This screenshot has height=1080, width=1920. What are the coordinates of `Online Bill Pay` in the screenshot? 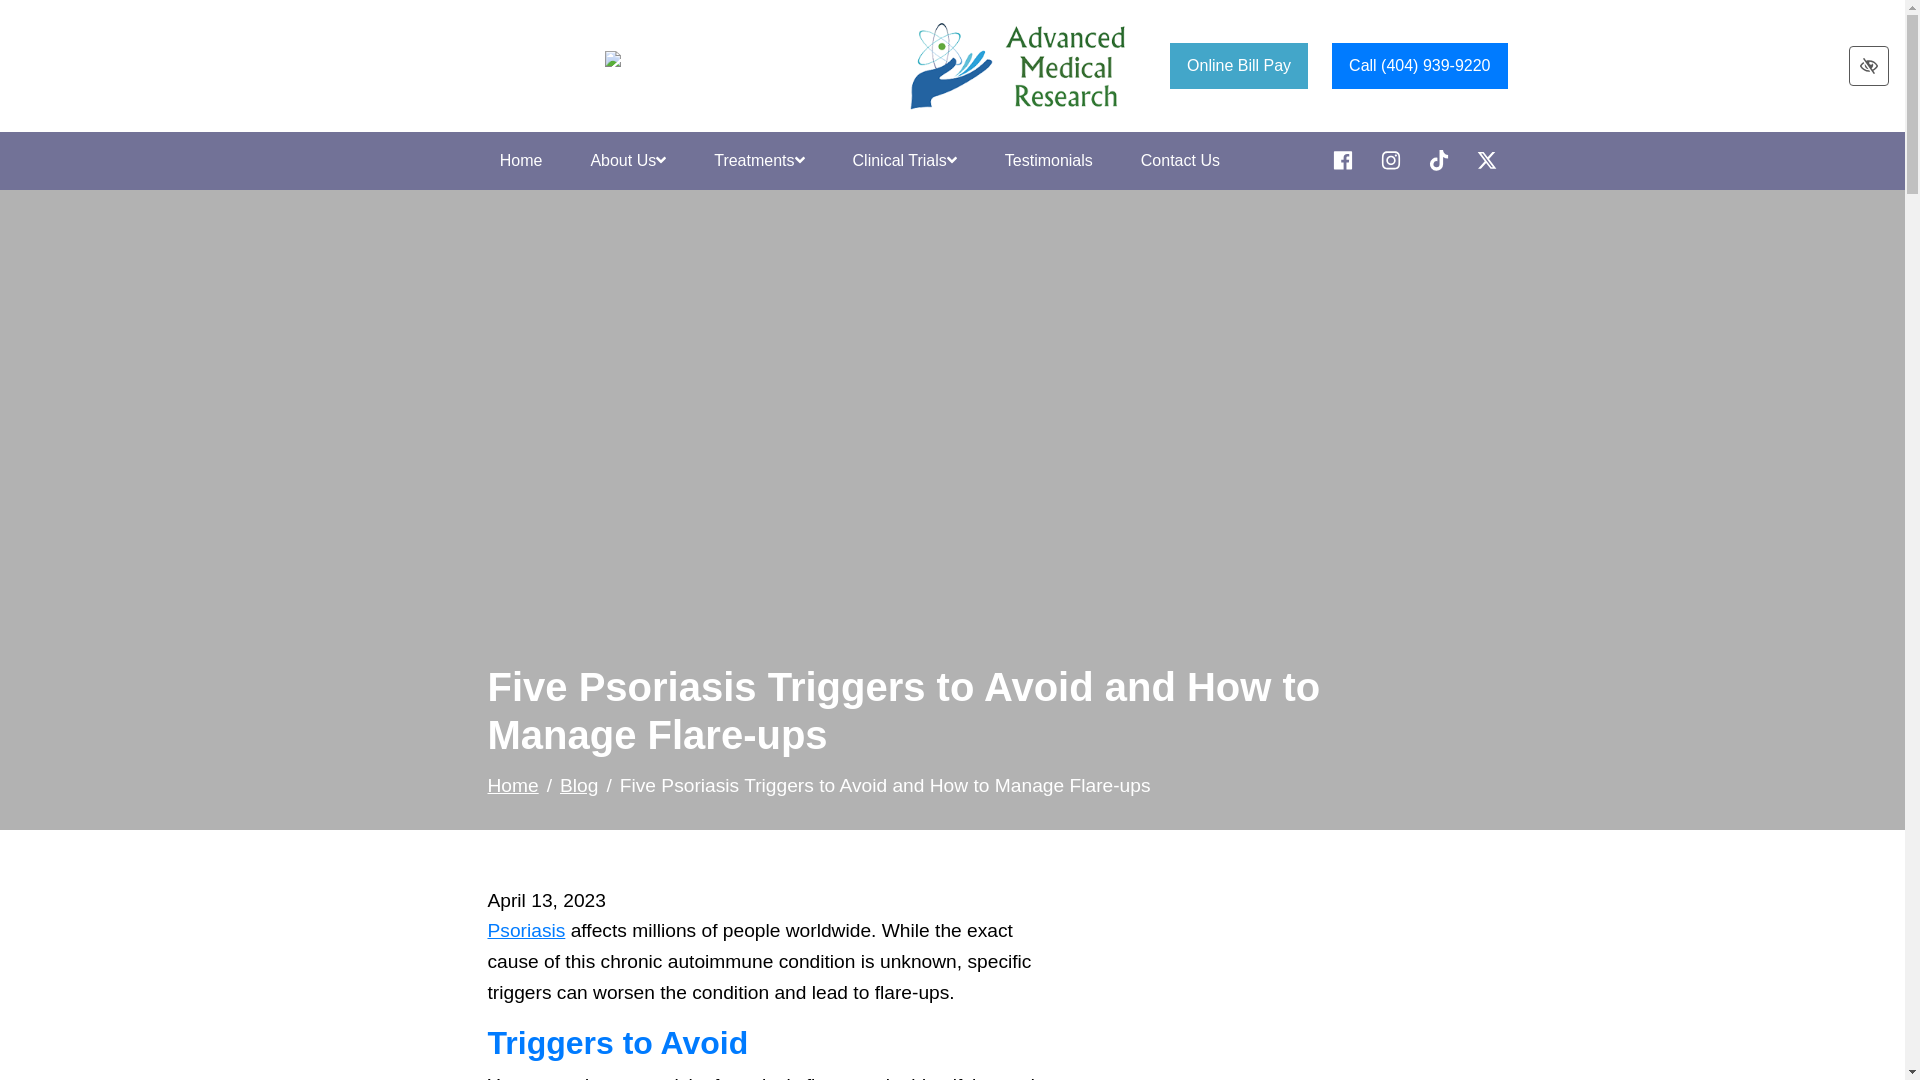 It's located at (1238, 65).